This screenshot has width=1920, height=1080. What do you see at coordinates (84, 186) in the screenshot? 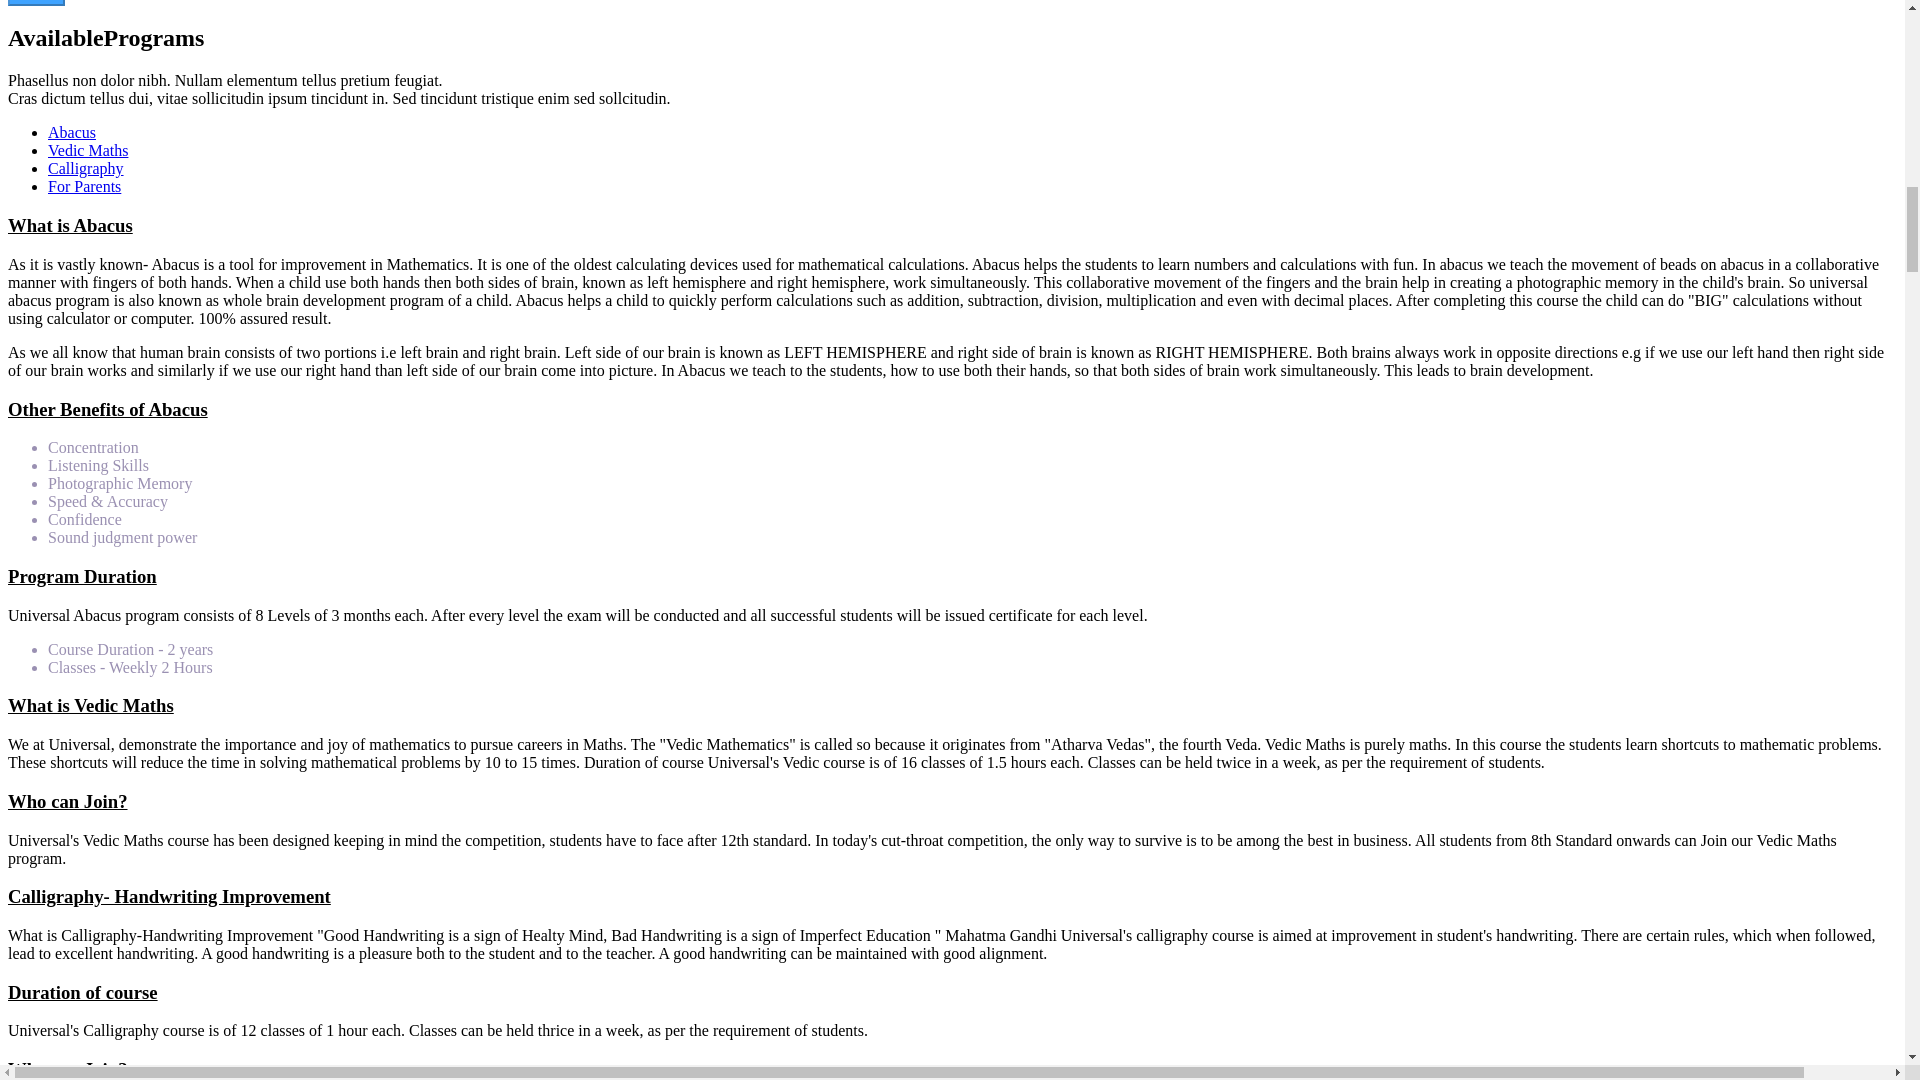
I see `For Parents` at bounding box center [84, 186].